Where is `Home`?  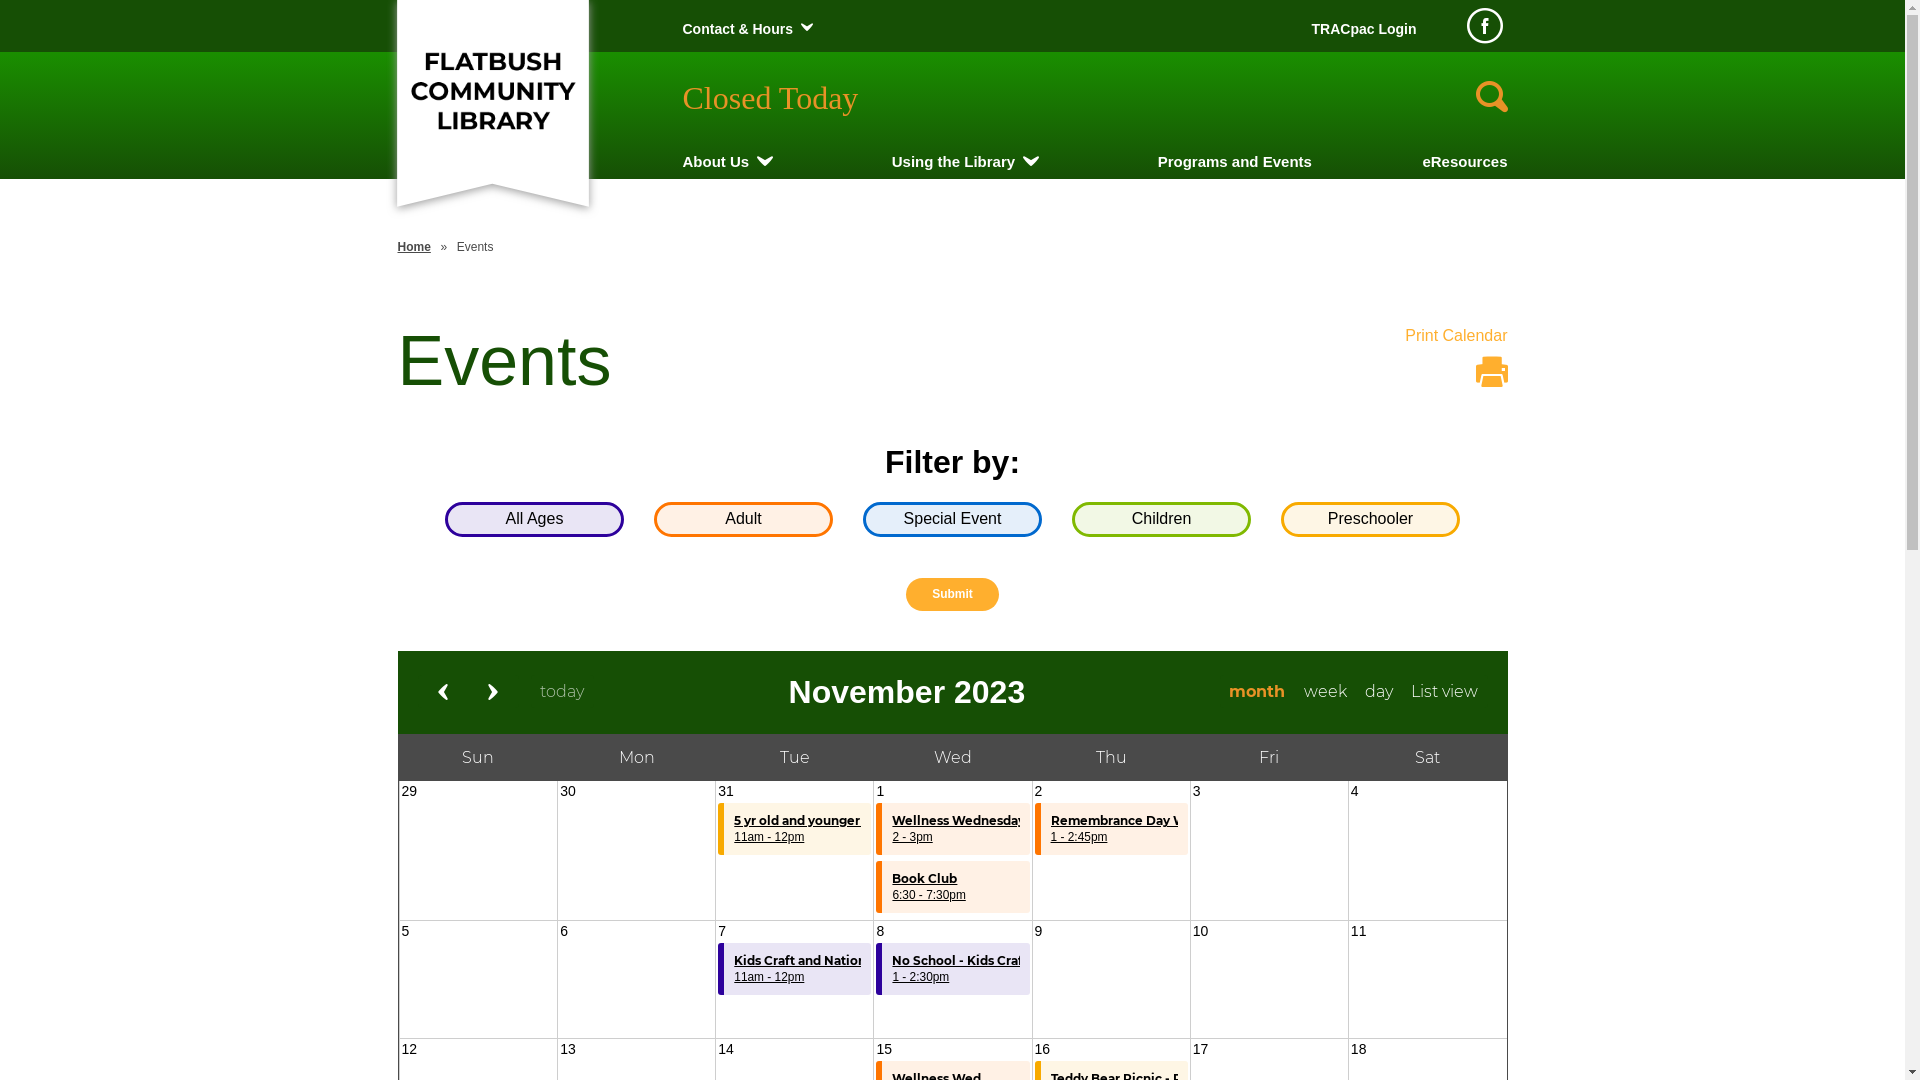 Home is located at coordinates (414, 247).